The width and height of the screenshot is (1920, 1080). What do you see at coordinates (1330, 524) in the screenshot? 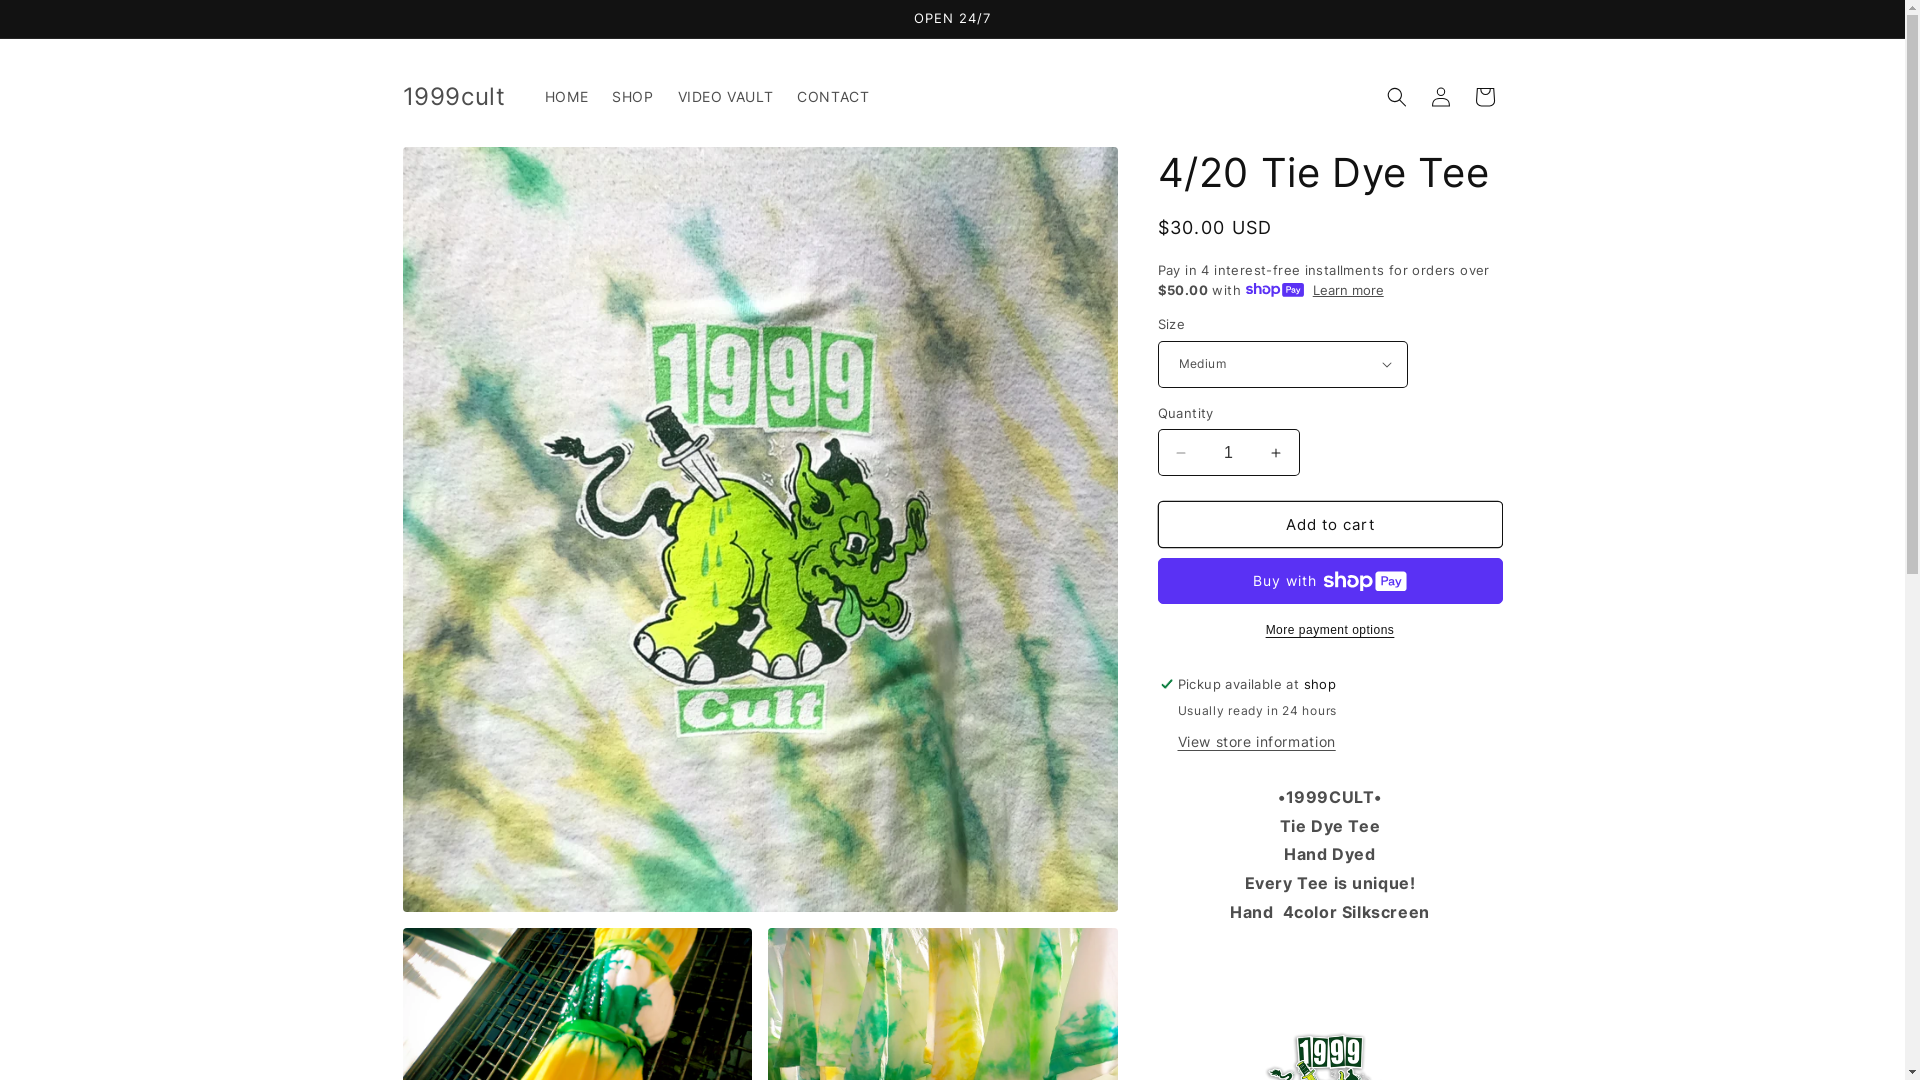
I see `Add to cart` at bounding box center [1330, 524].